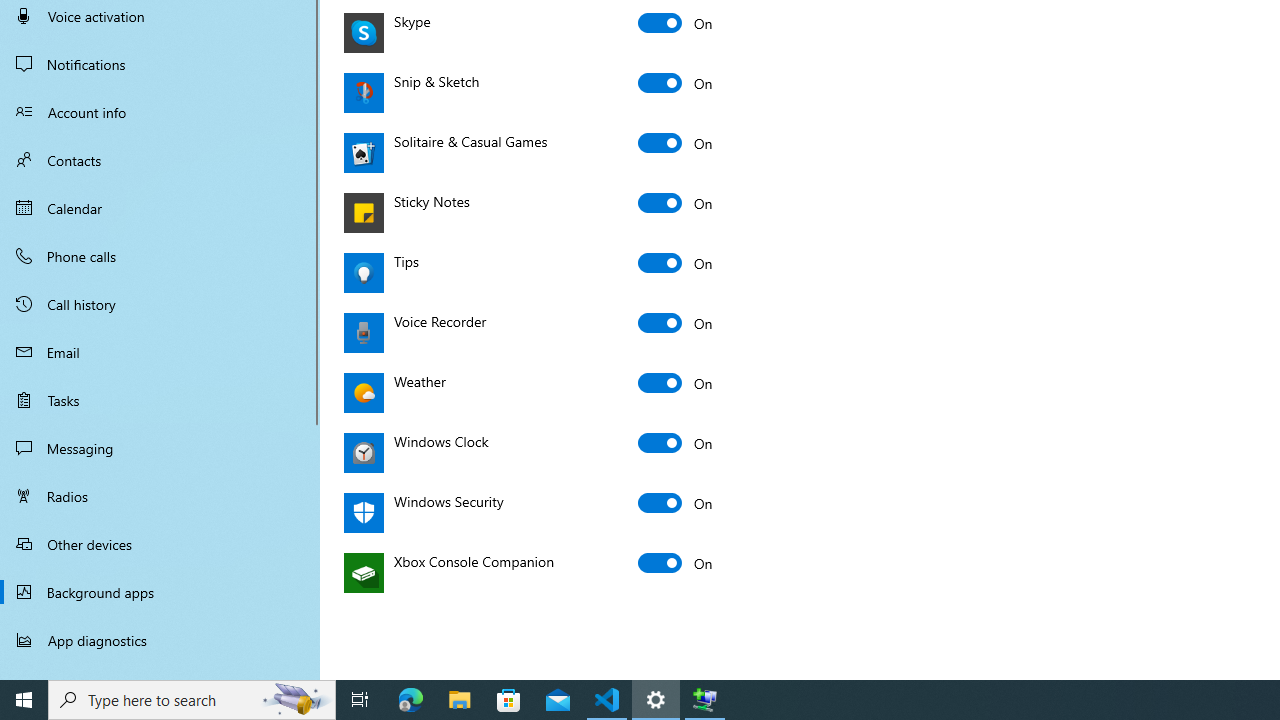 The height and width of the screenshot is (720, 1280). Describe the element at coordinates (676, 322) in the screenshot. I see `Voice Recorder` at that location.